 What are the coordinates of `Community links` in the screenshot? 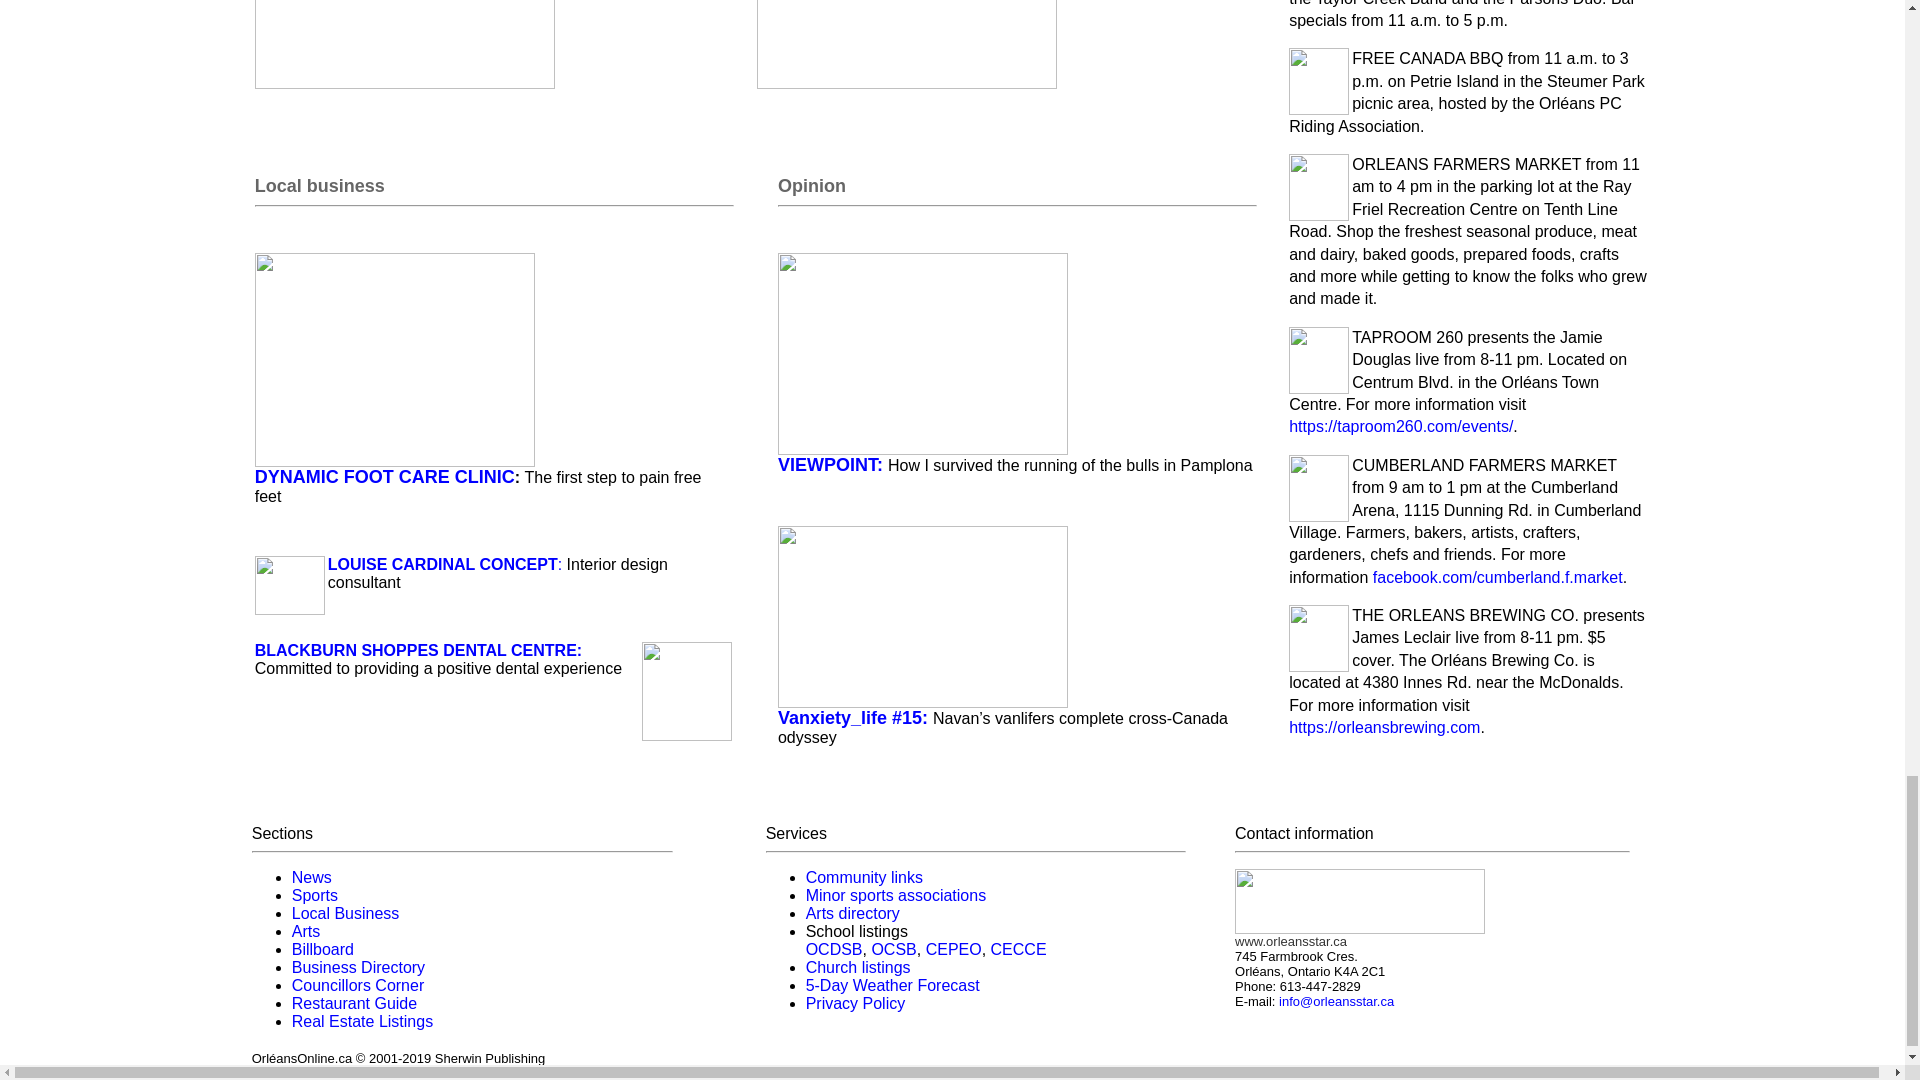 It's located at (864, 877).